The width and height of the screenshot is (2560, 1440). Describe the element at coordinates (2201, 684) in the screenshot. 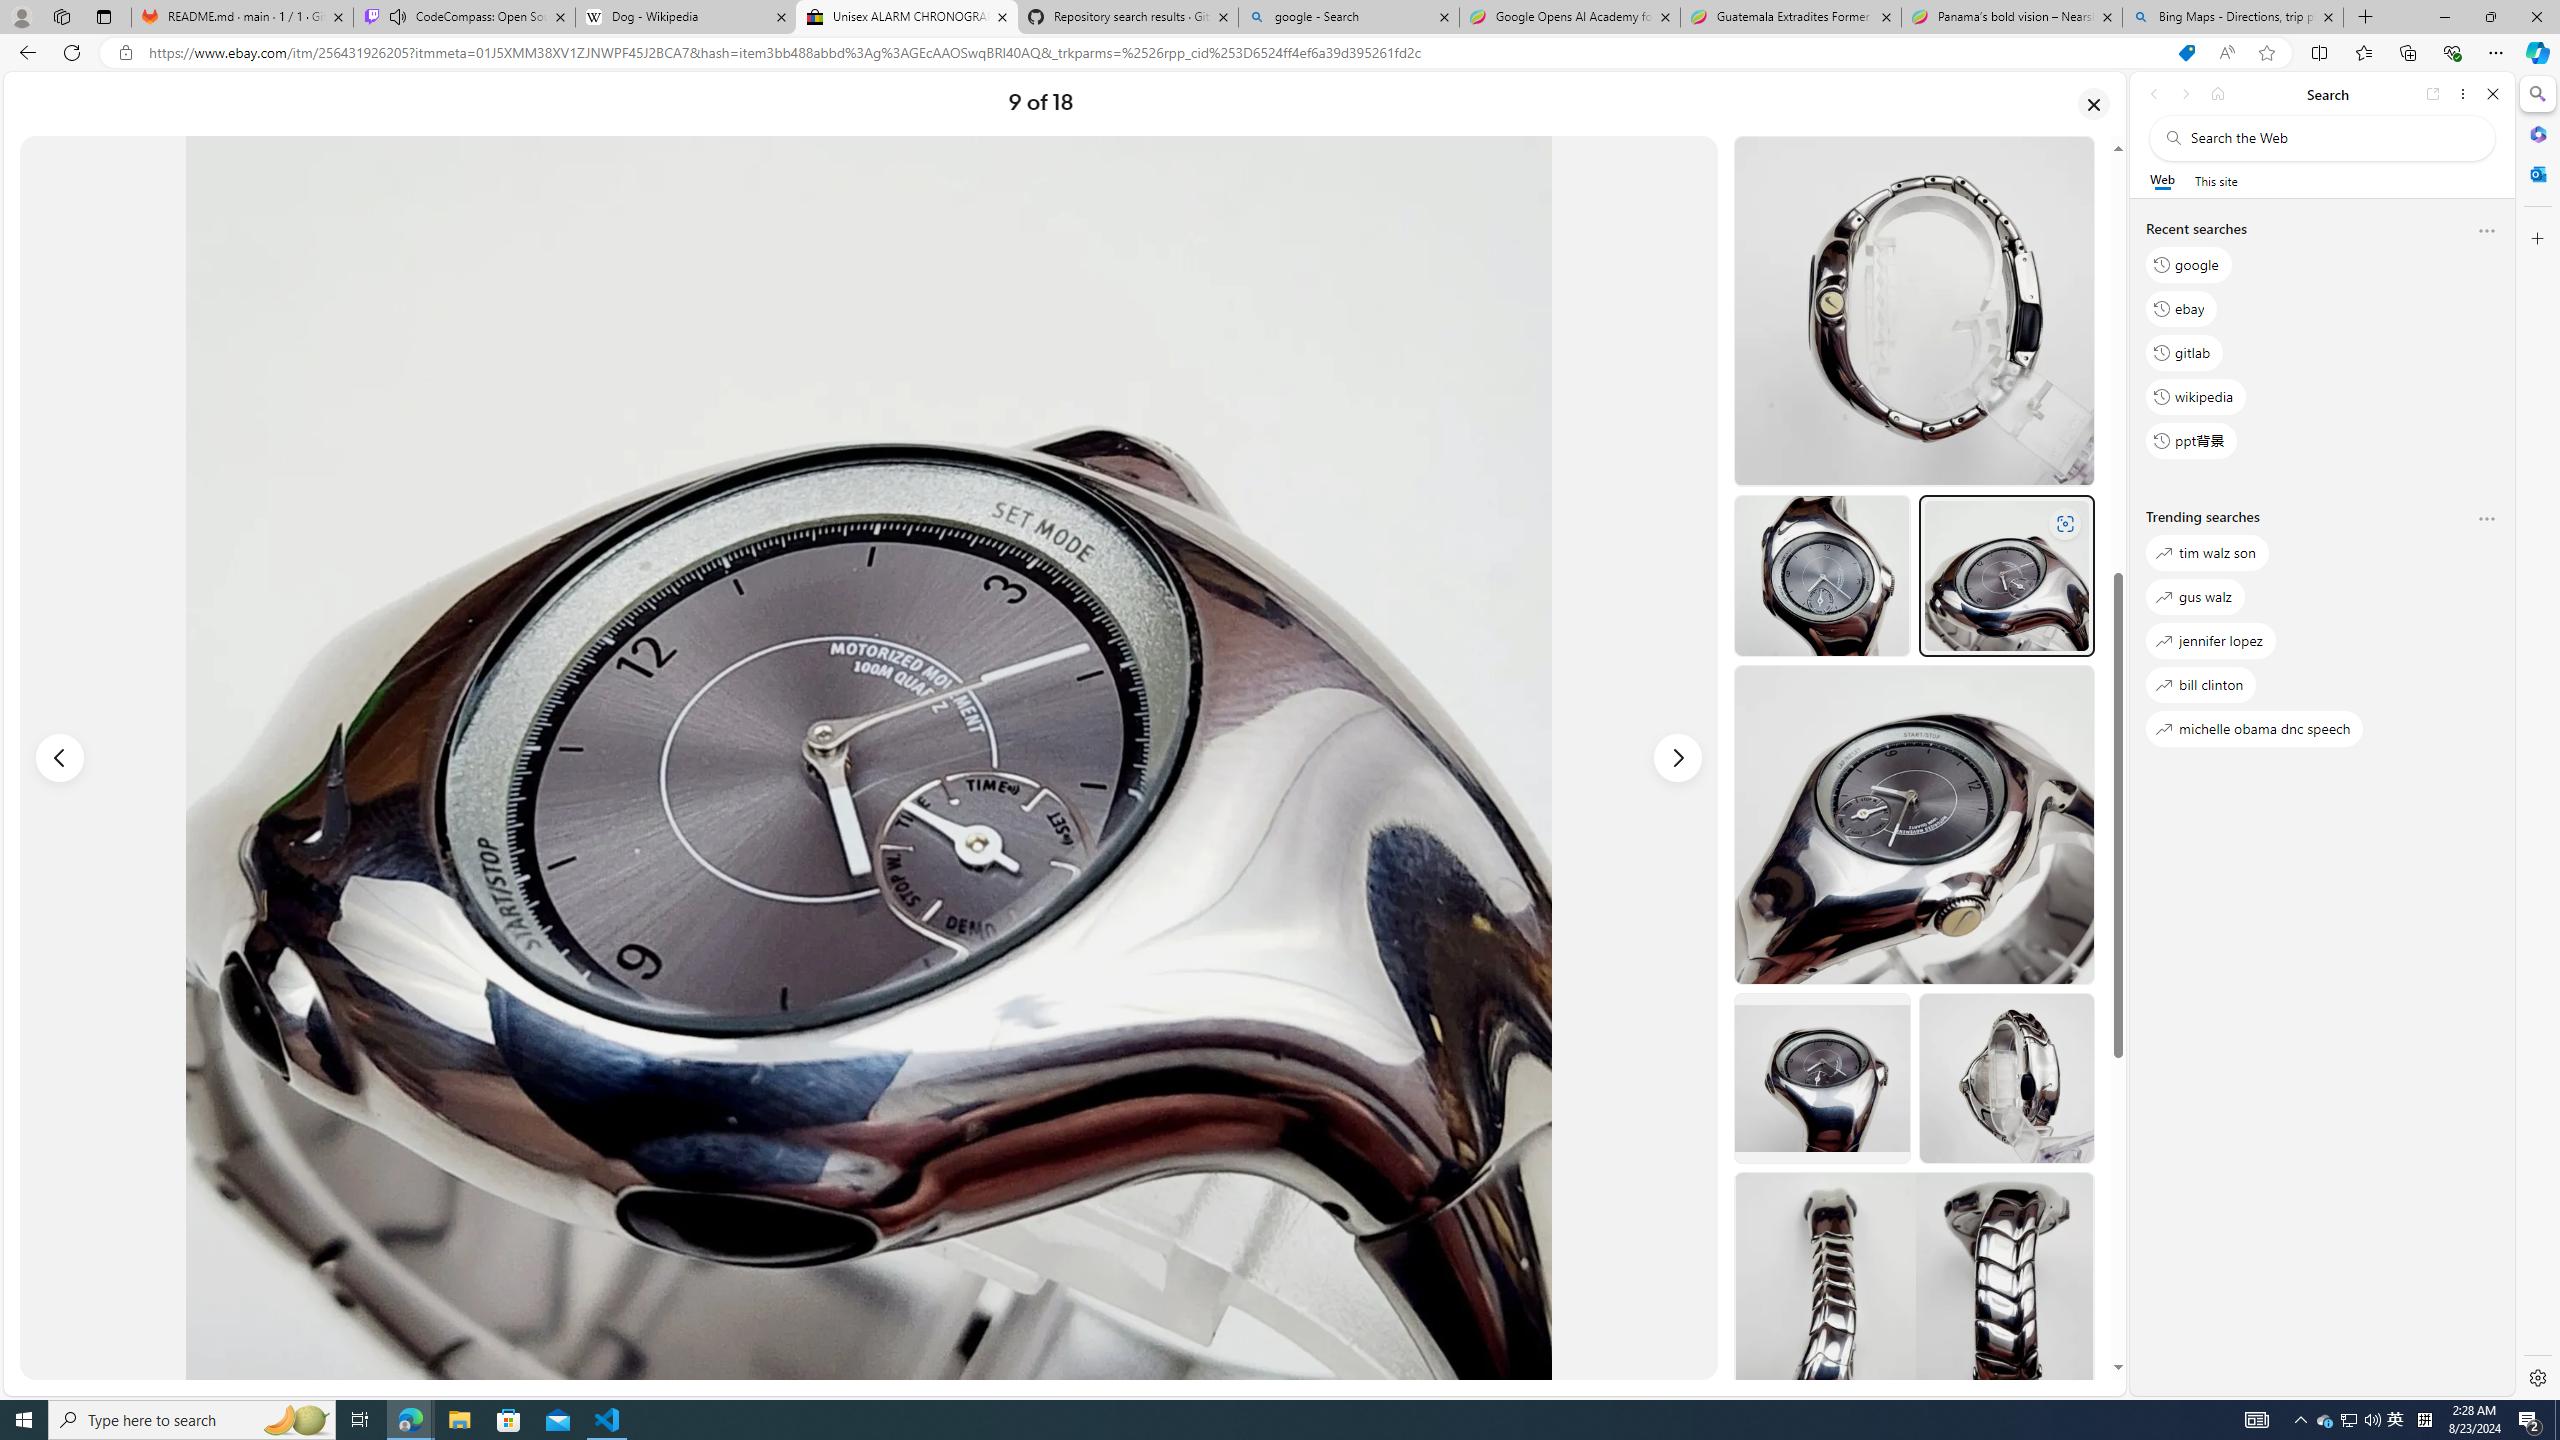

I see `bill clinton` at that location.